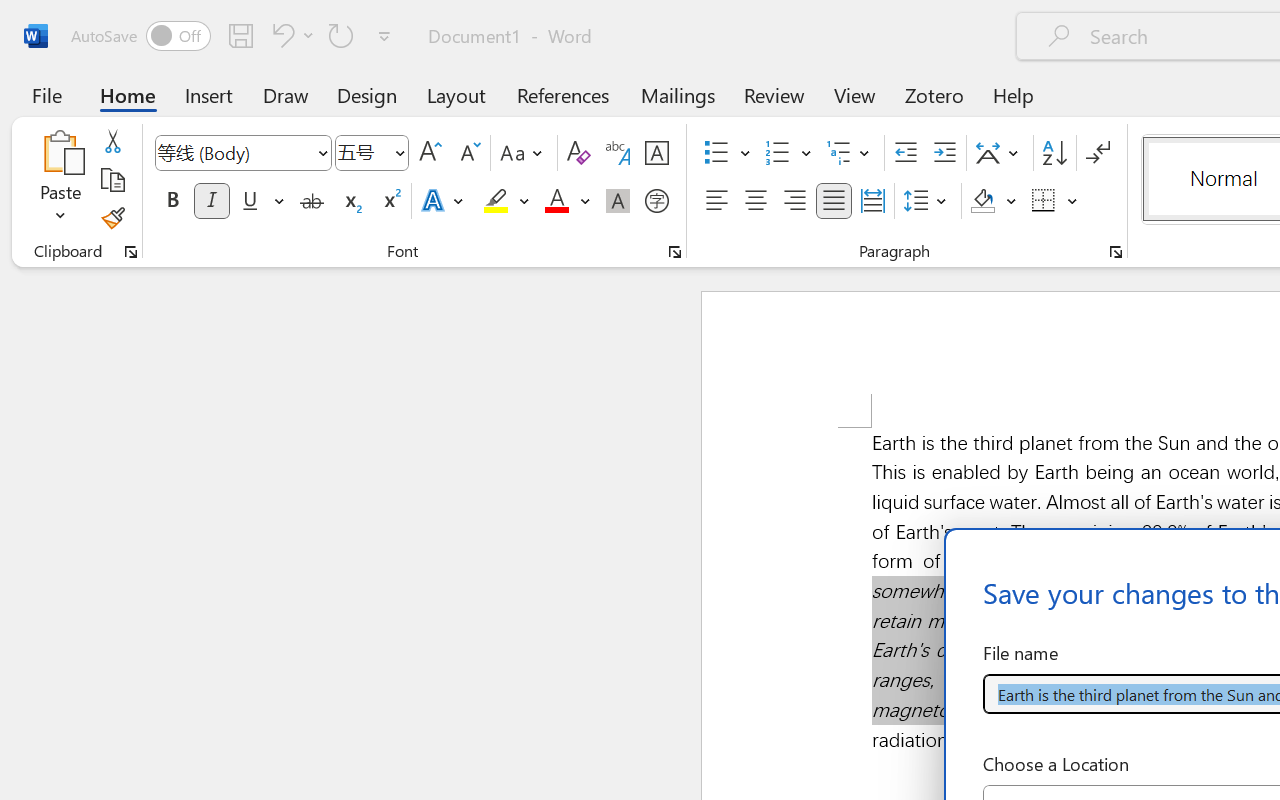 This screenshot has width=1280, height=800. Describe the element at coordinates (850, 153) in the screenshot. I see `Multilevel List` at that location.